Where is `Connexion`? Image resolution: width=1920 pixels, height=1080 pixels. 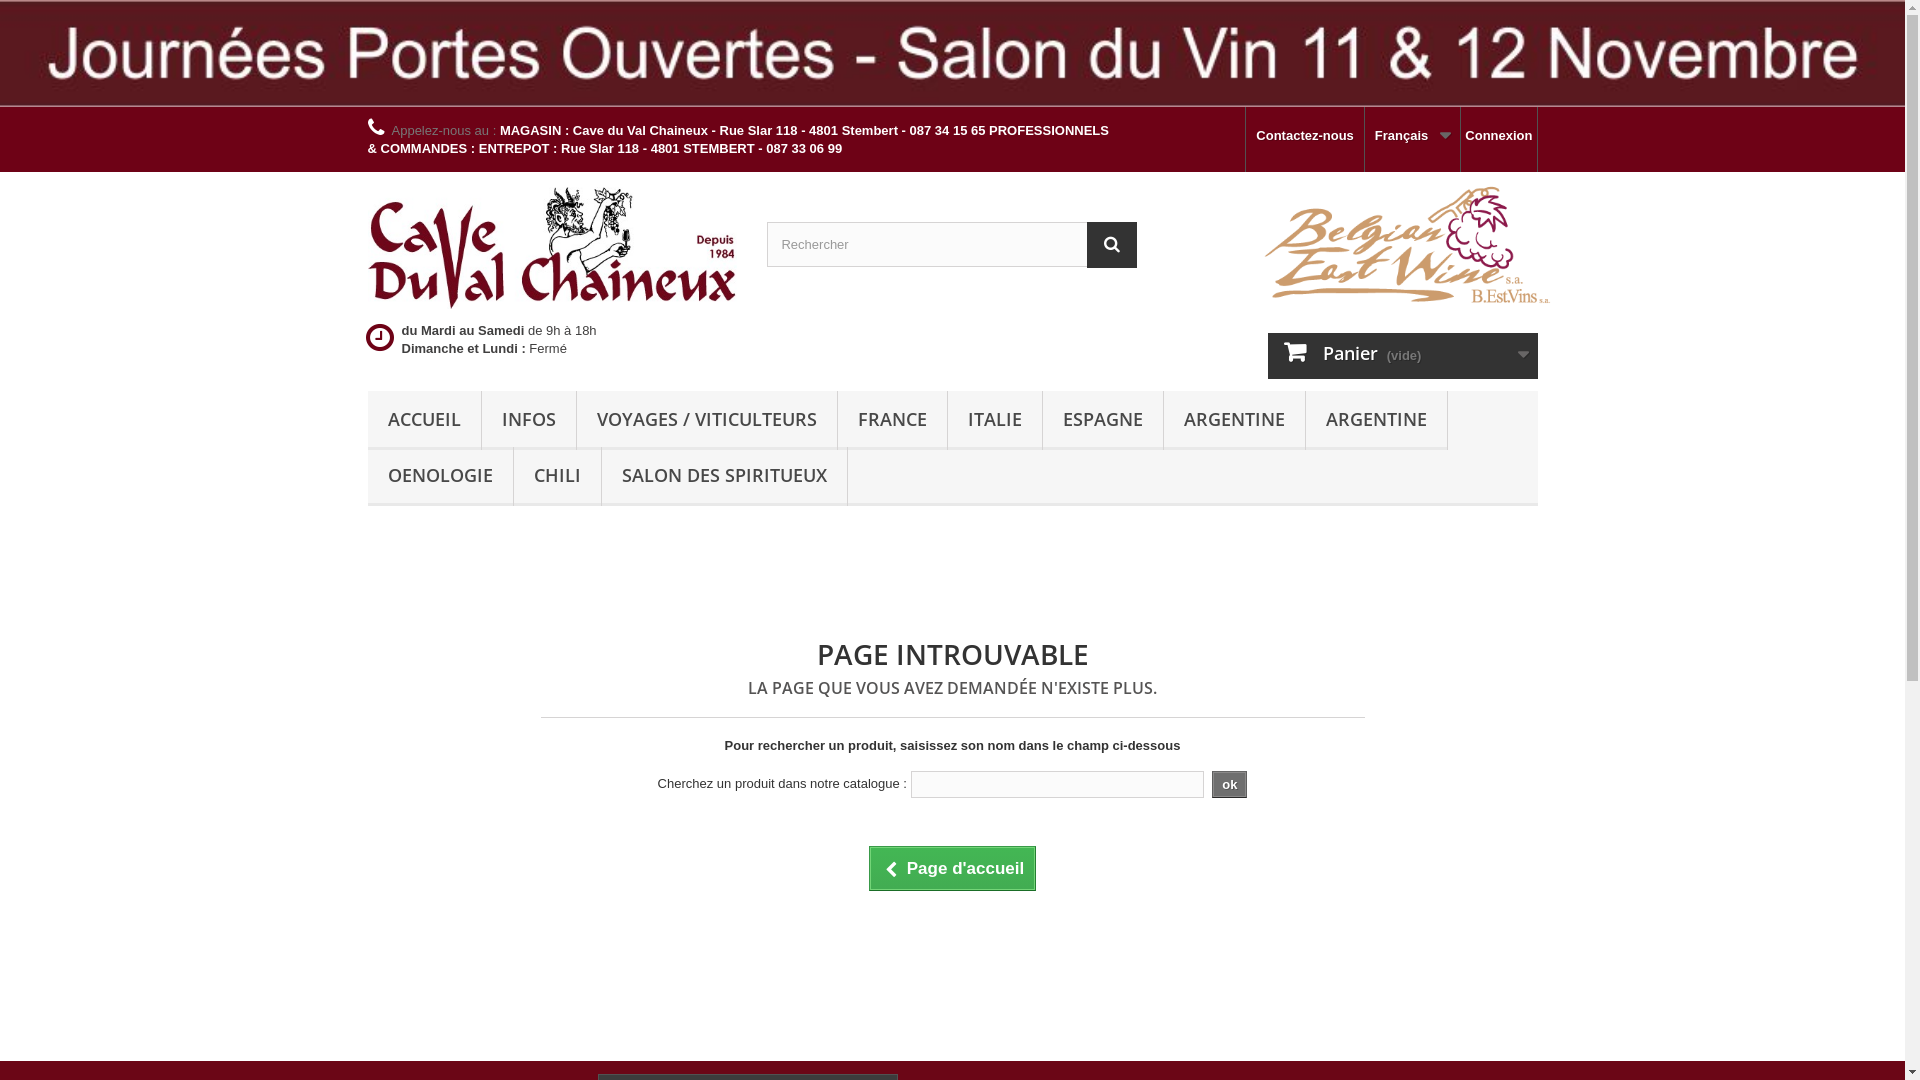
Connexion is located at coordinates (1498, 140).